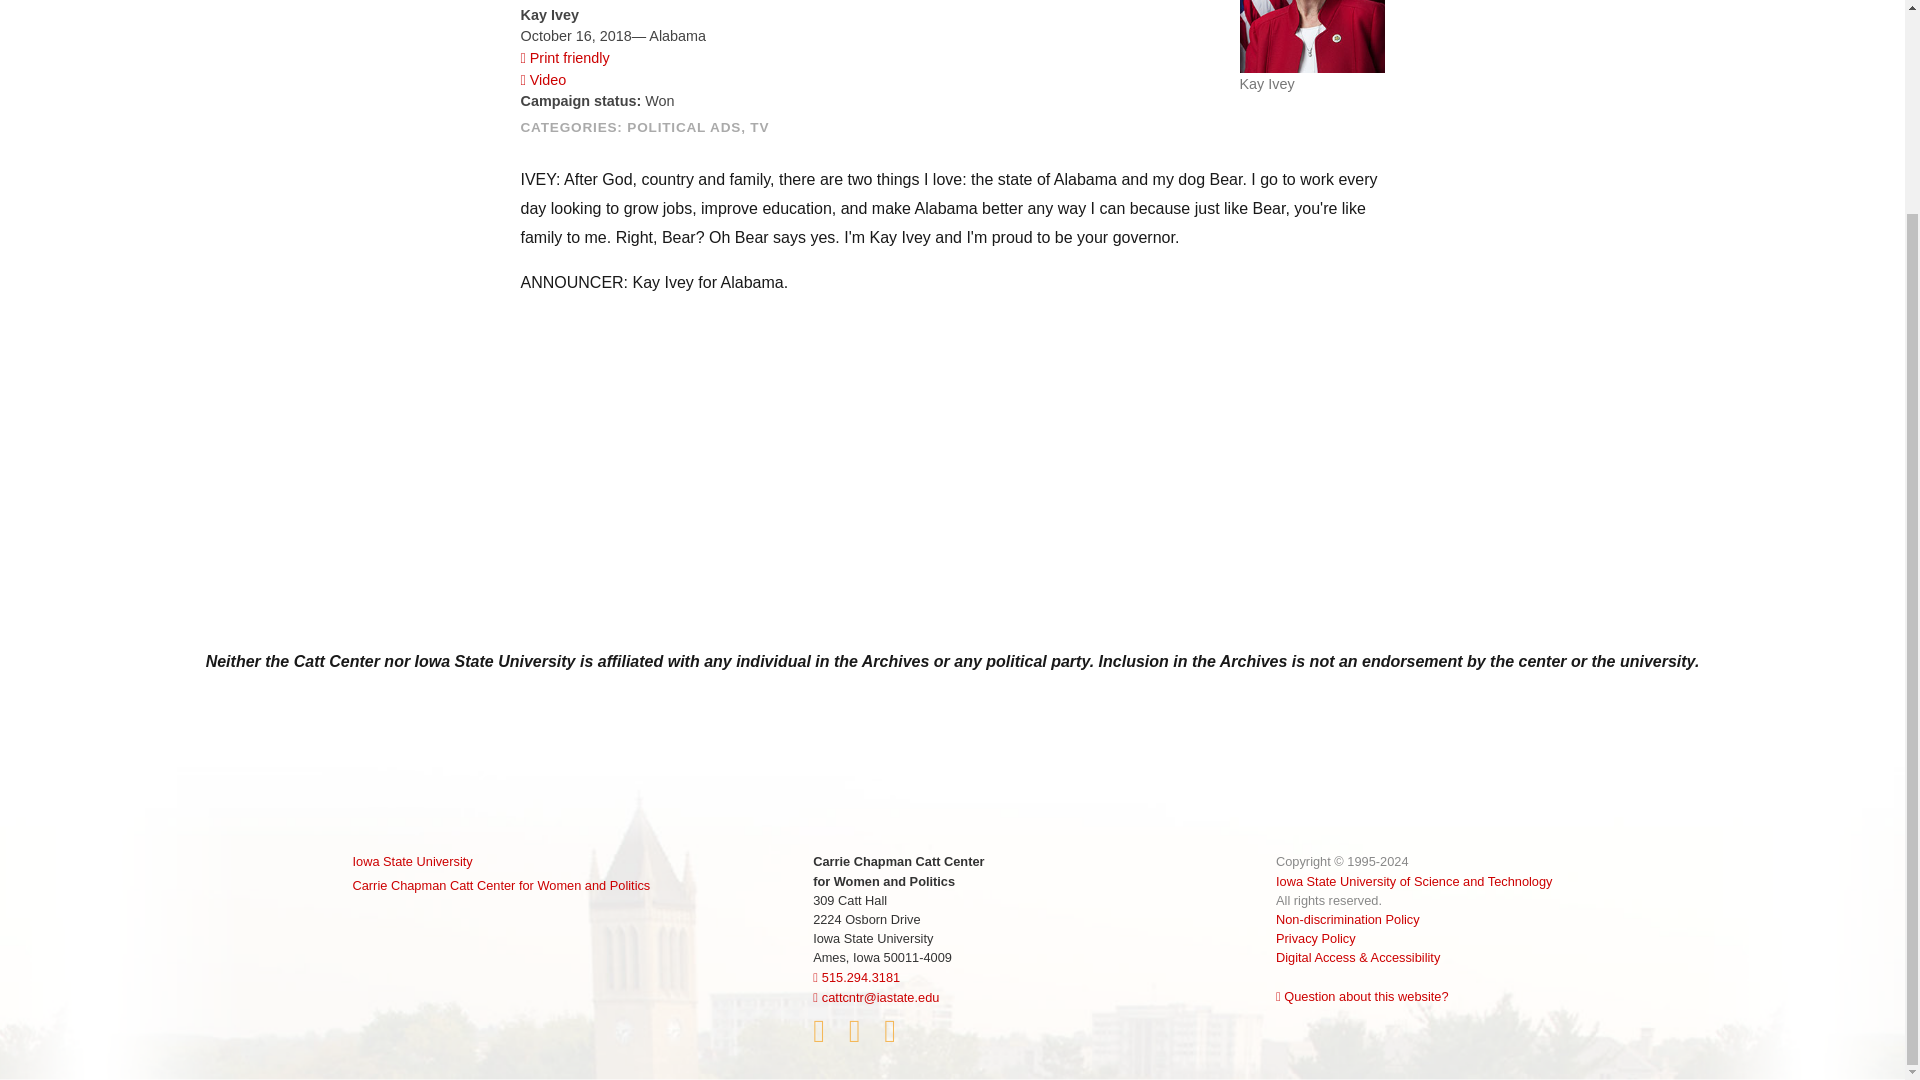  I want to click on Question about this website?, so click(1362, 996).